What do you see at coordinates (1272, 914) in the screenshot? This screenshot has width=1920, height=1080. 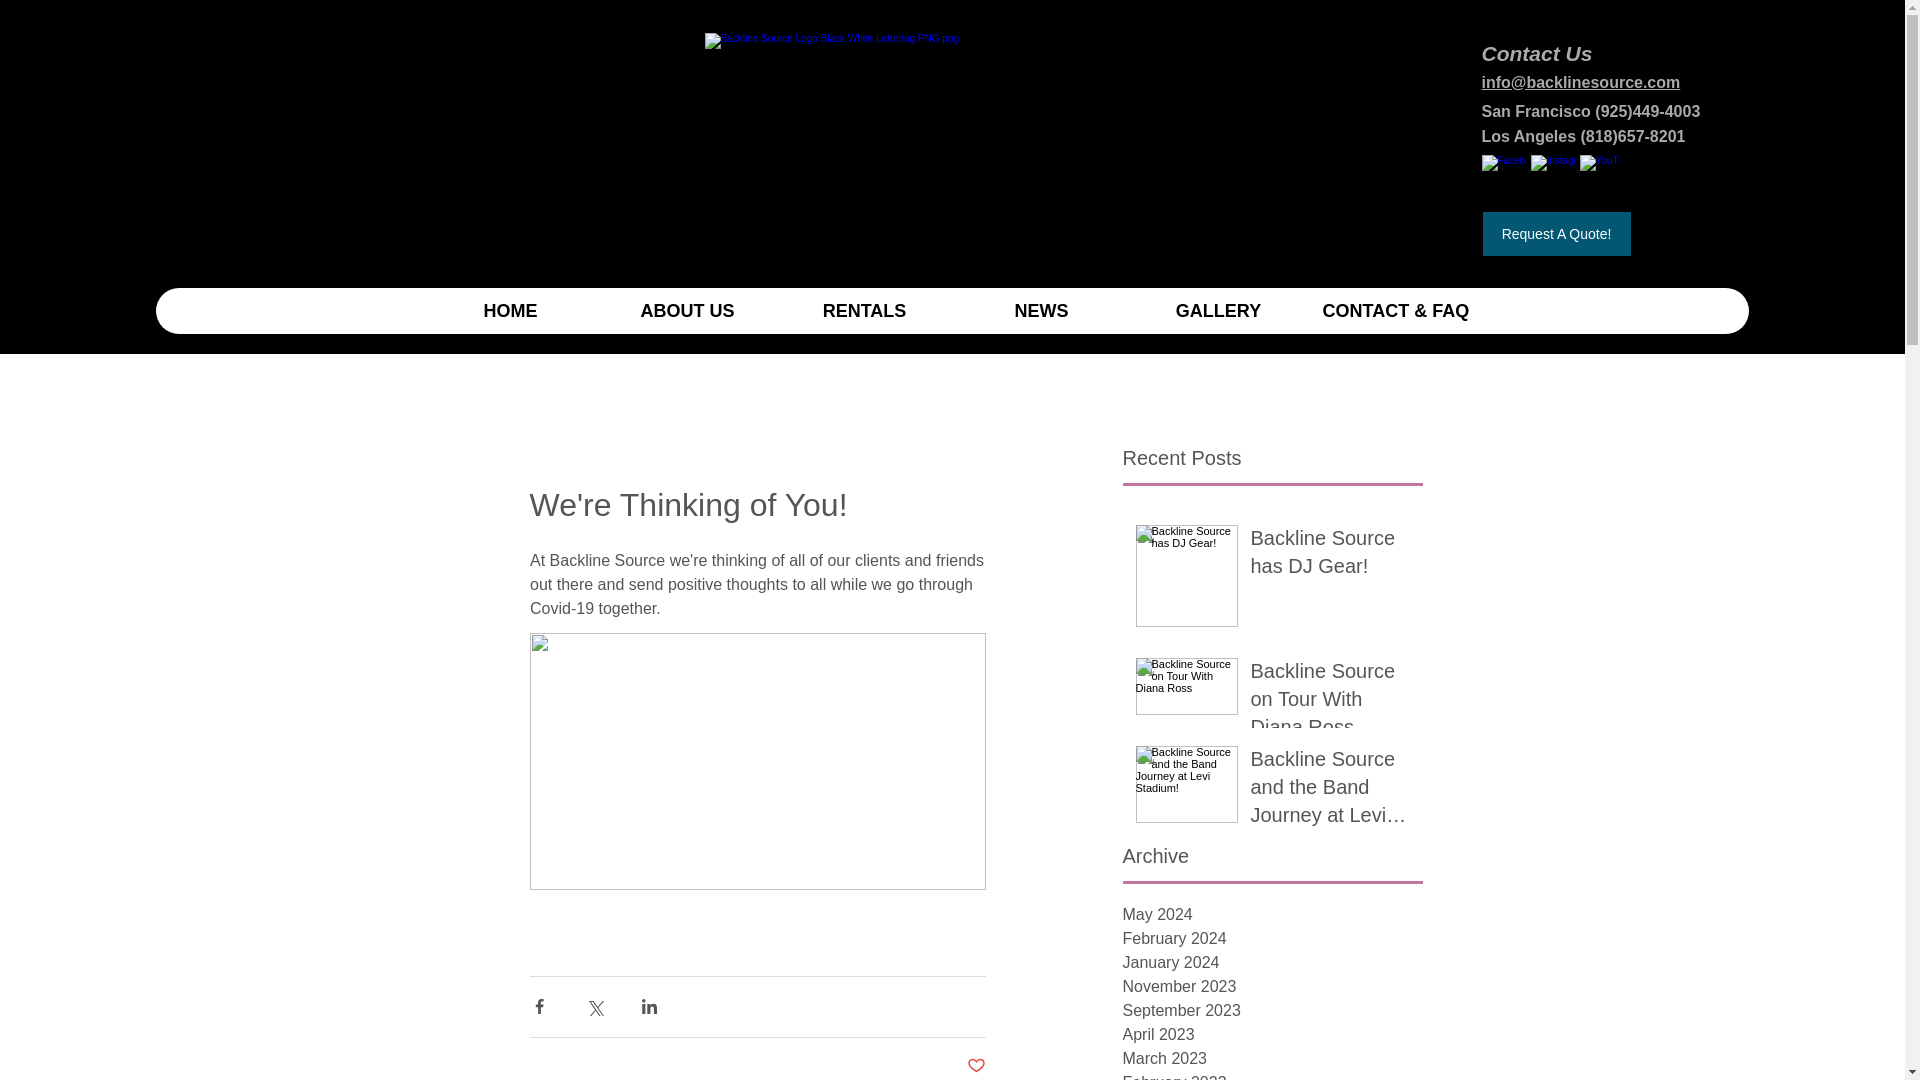 I see `May 2024` at bounding box center [1272, 914].